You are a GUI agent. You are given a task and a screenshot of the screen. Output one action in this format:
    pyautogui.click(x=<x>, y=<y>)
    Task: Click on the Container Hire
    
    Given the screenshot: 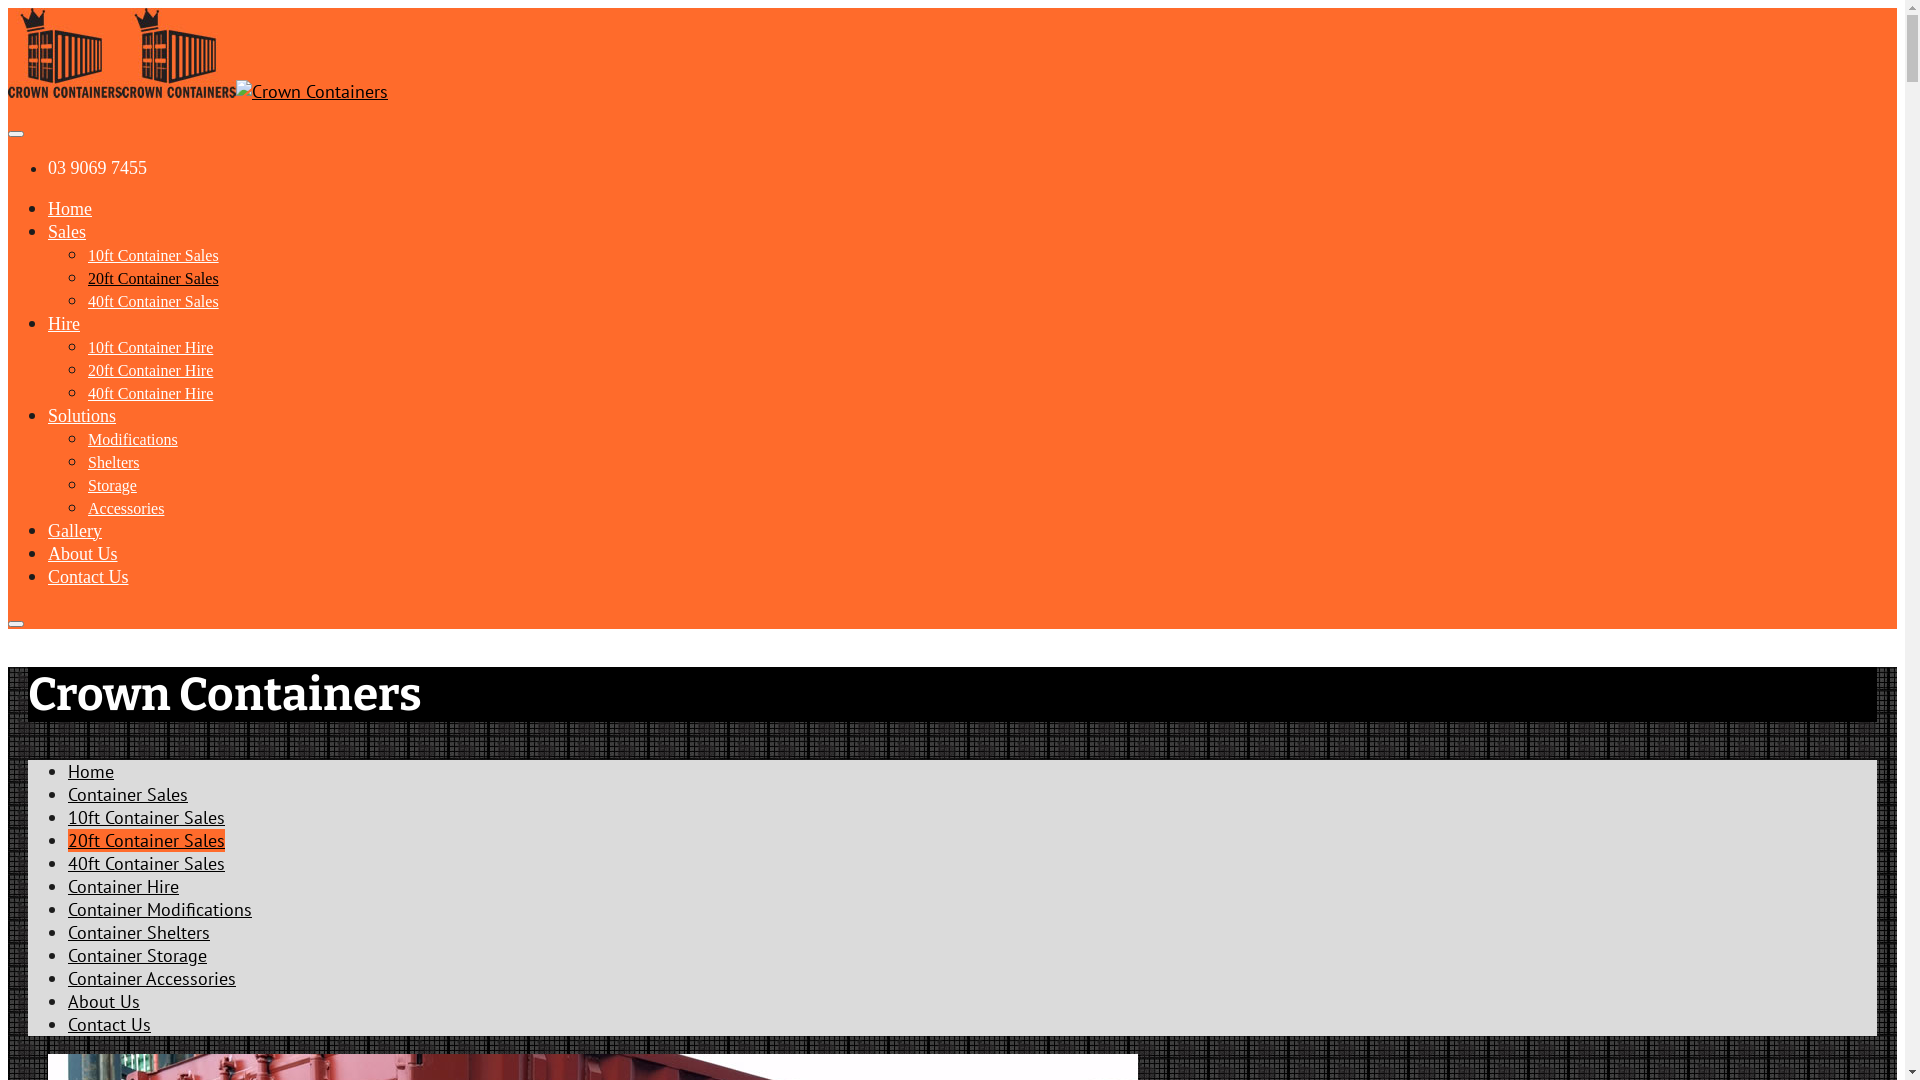 What is the action you would take?
    pyautogui.click(x=124, y=886)
    